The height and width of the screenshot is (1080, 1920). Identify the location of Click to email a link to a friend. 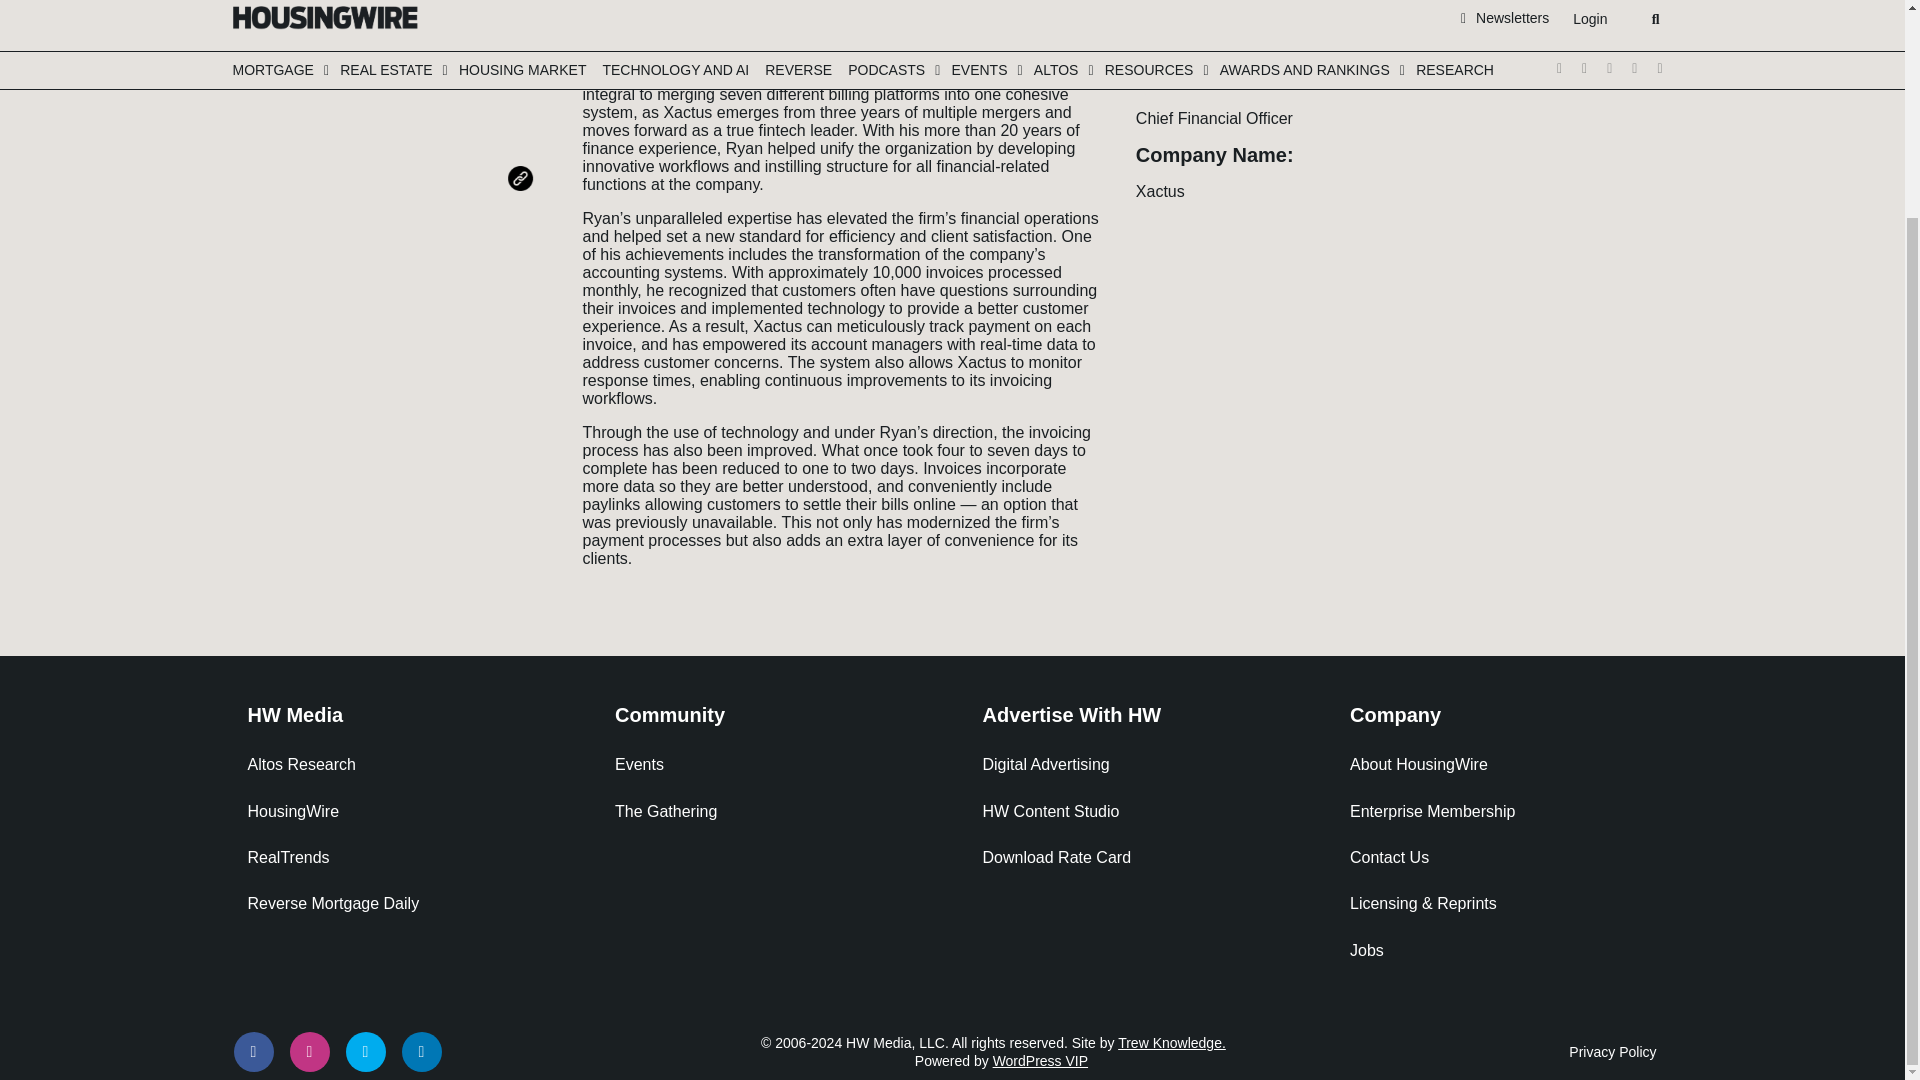
(524, 106).